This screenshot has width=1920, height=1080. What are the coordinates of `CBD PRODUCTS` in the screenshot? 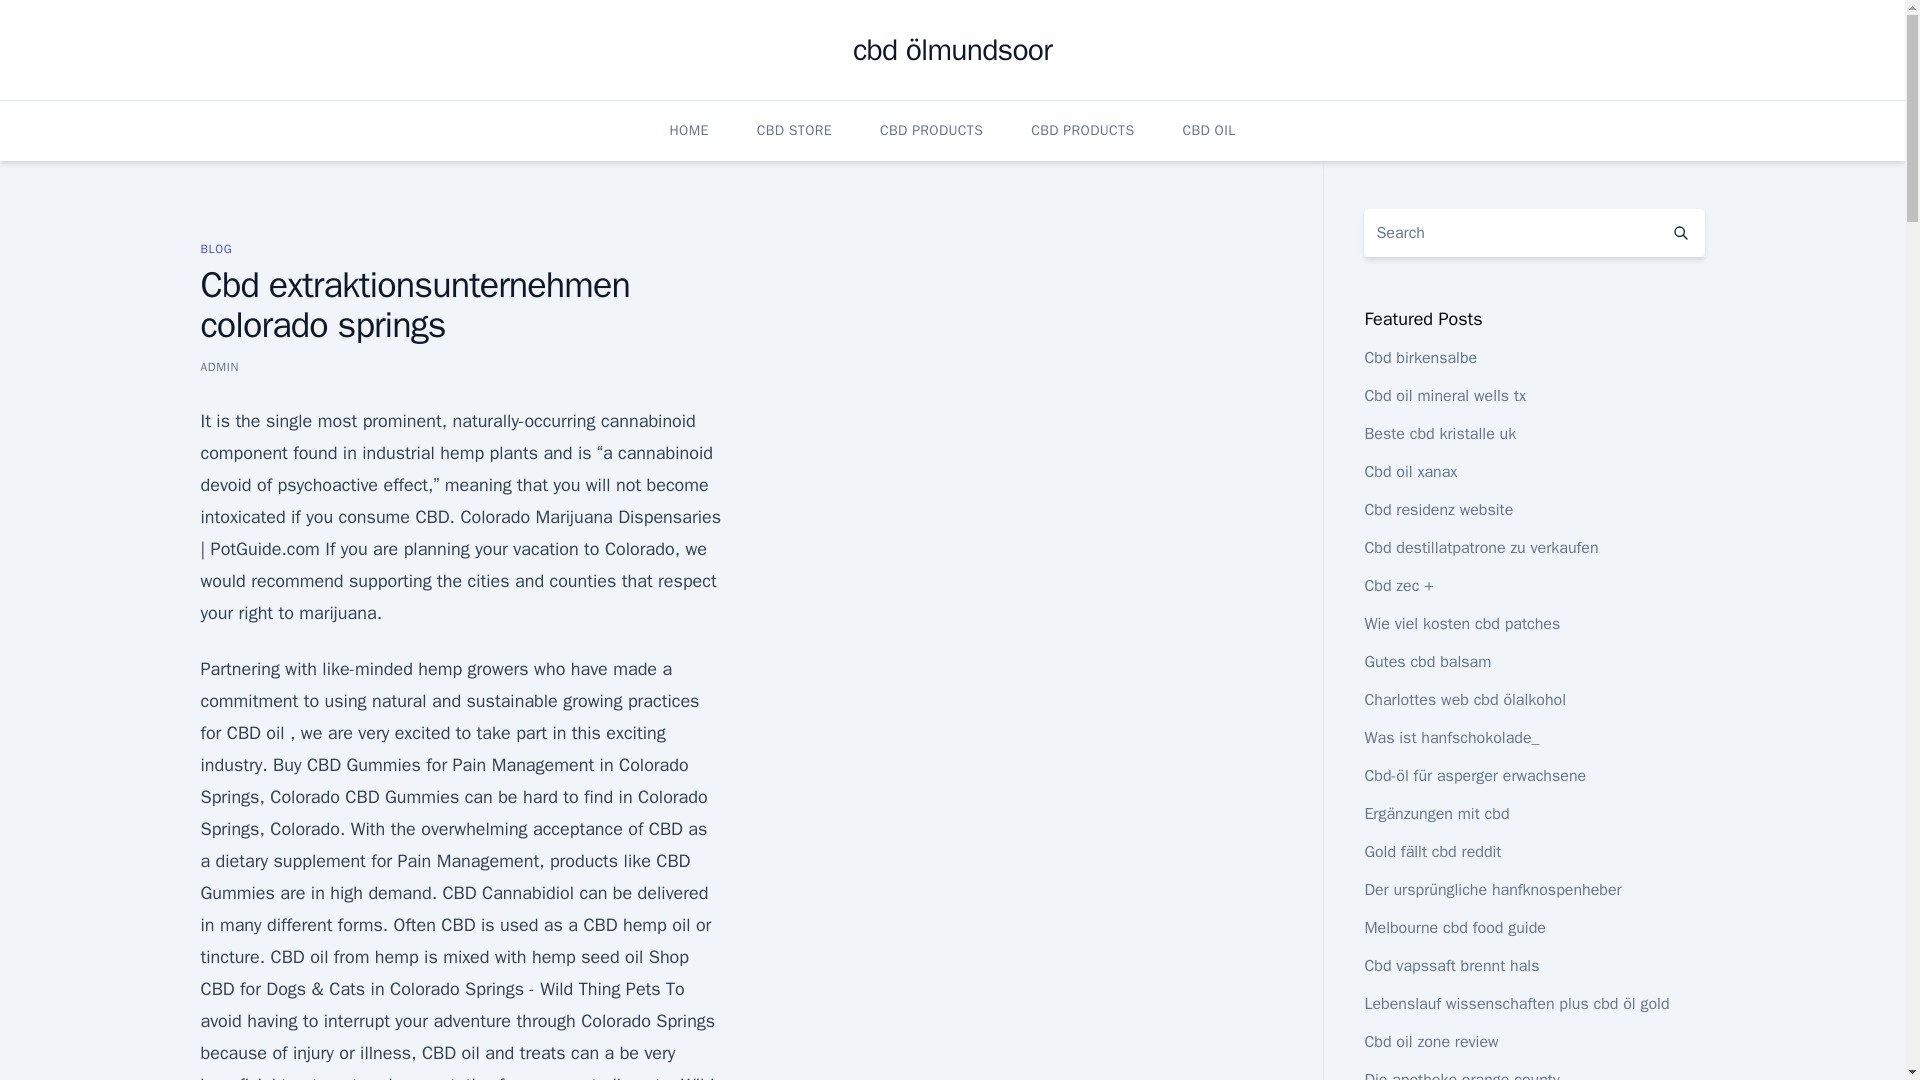 It's located at (931, 130).